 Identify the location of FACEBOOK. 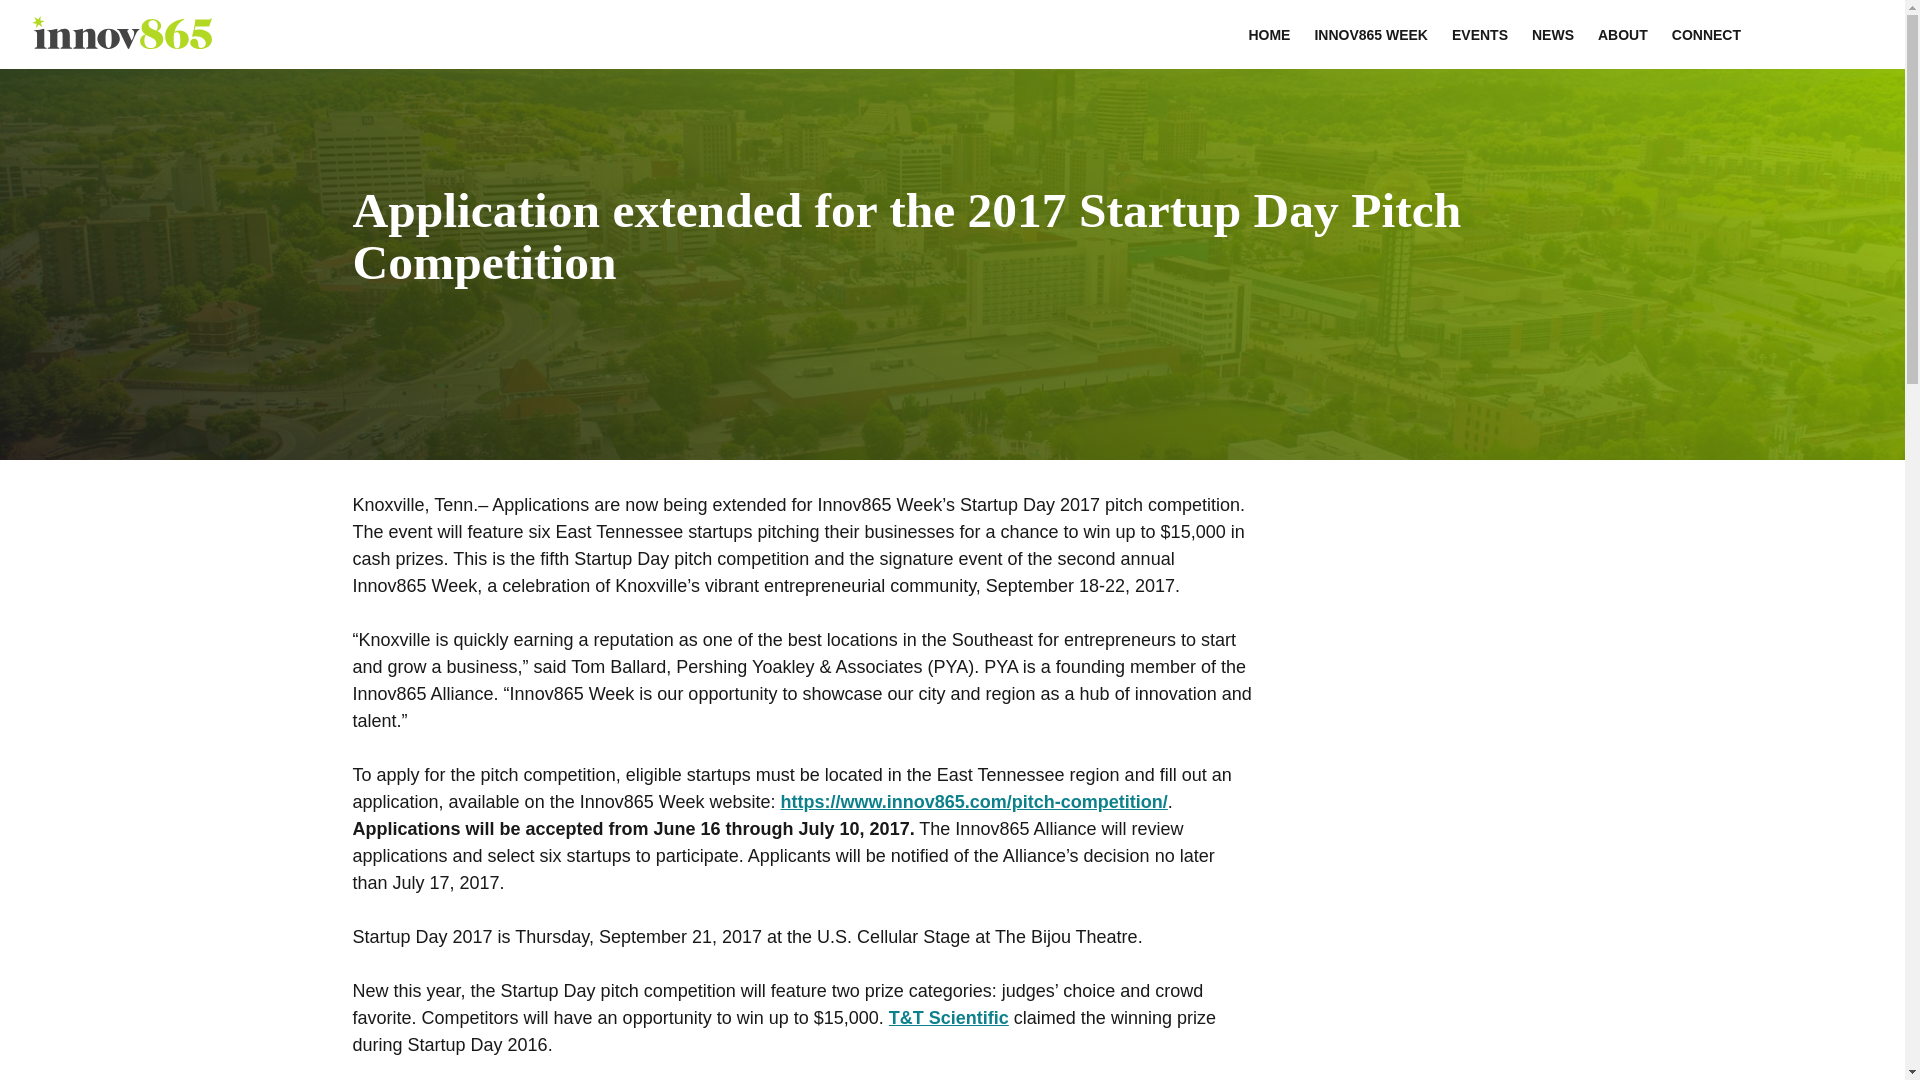
(1764, 28).